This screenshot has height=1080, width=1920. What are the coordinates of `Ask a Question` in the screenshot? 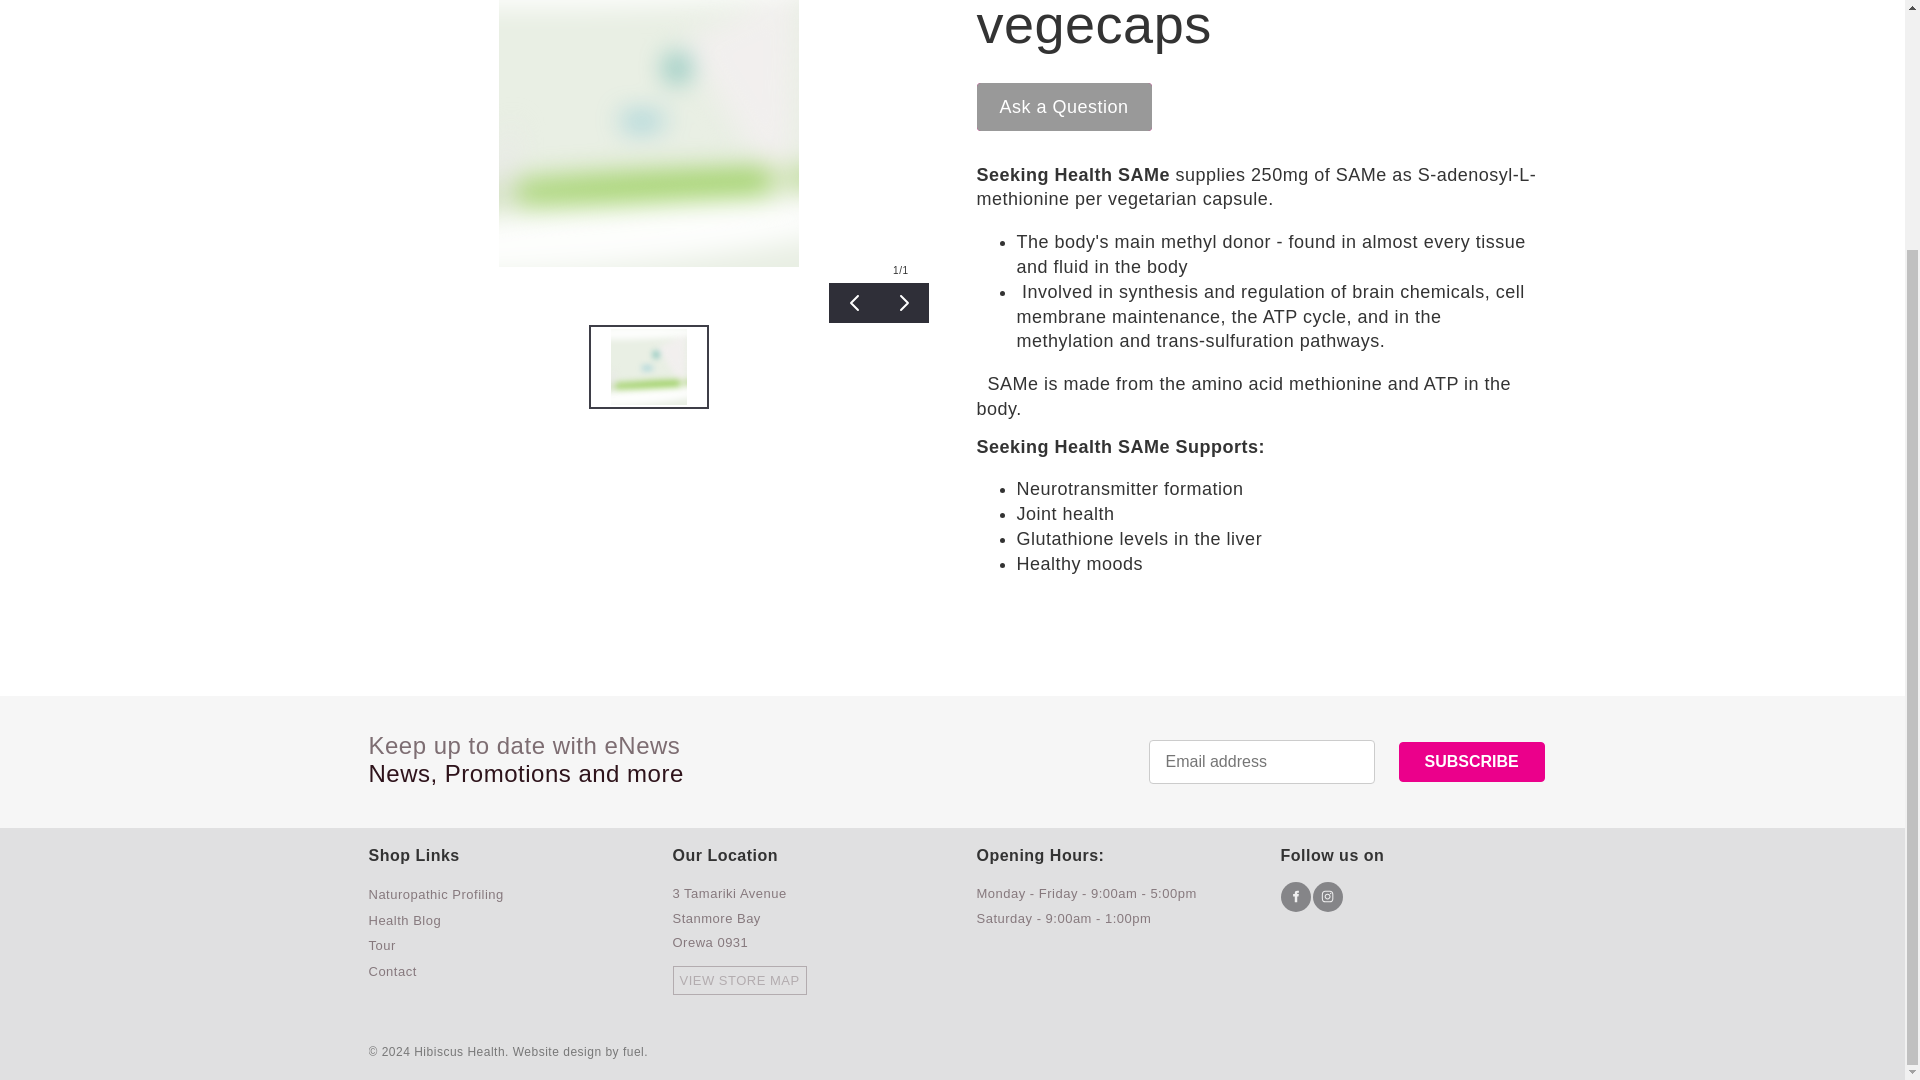 It's located at (1062, 106).